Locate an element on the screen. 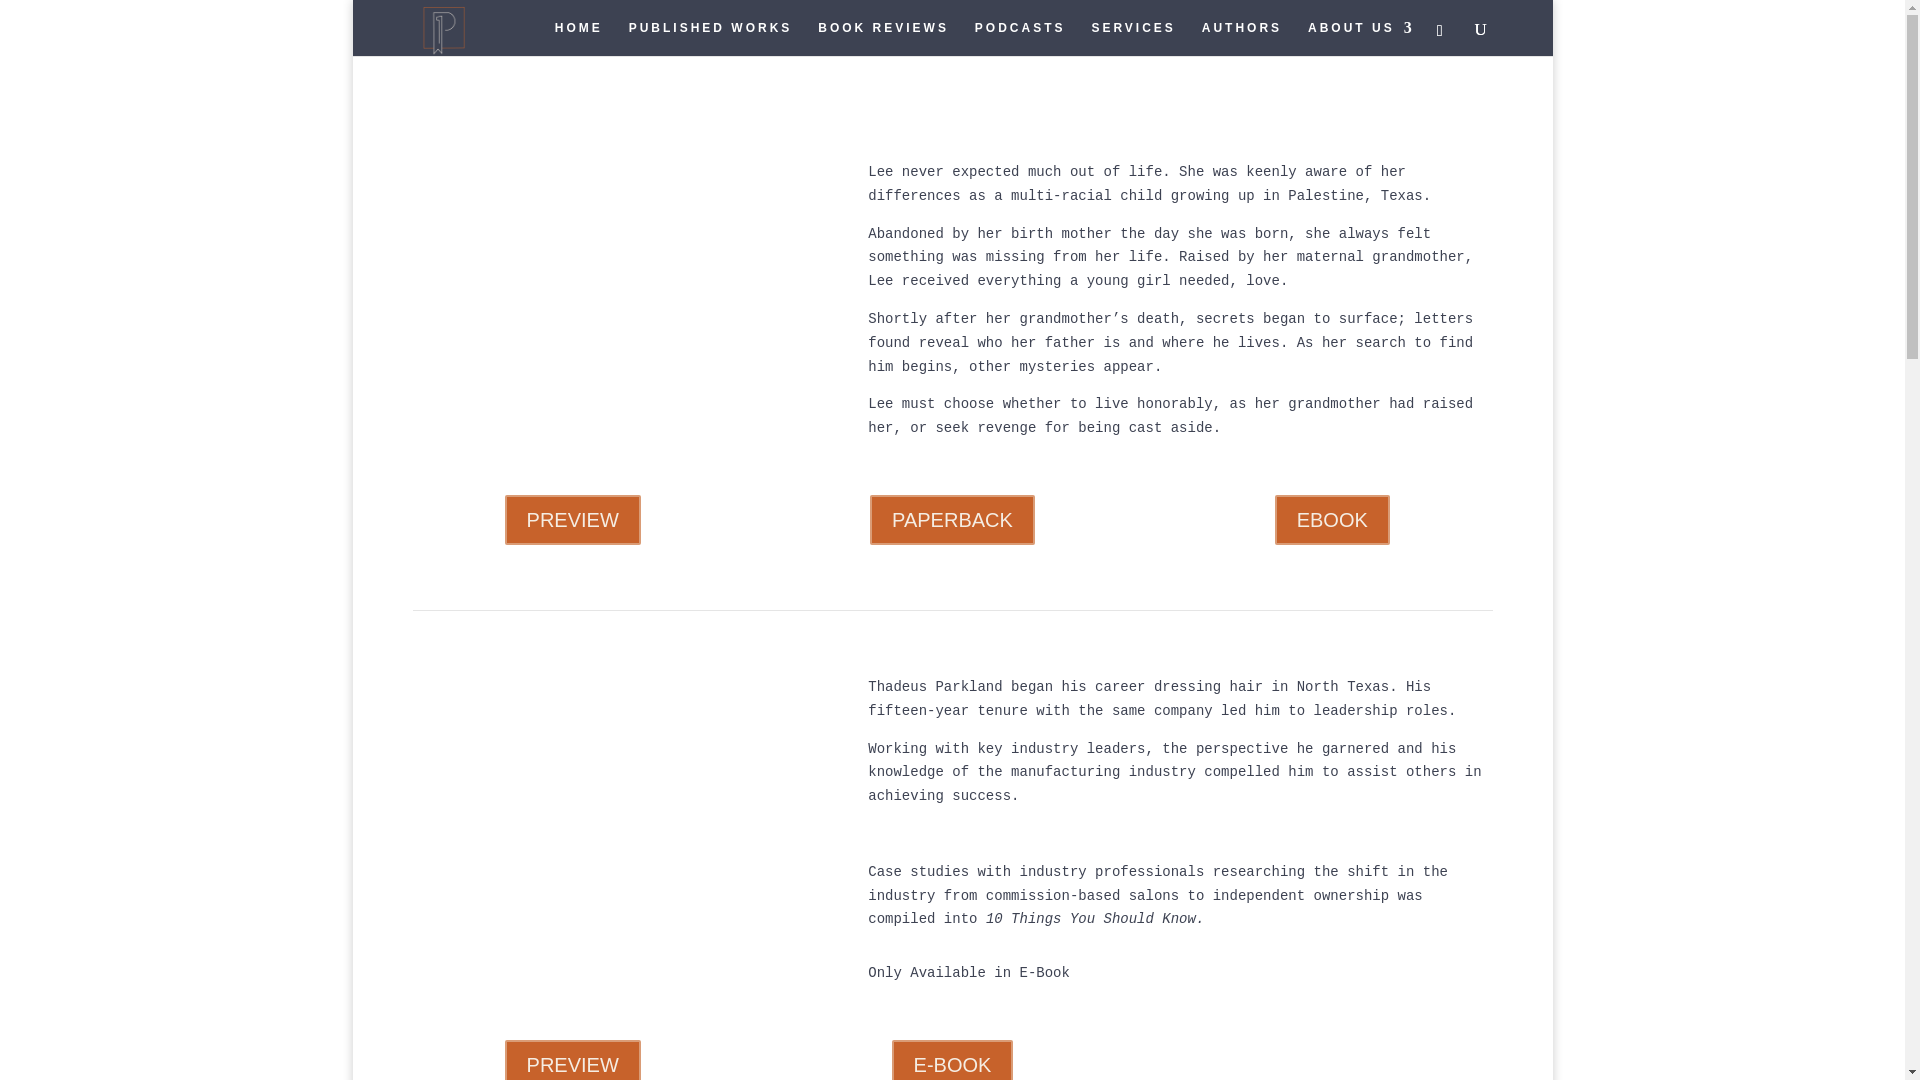  PREVIEW is located at coordinates (572, 520).